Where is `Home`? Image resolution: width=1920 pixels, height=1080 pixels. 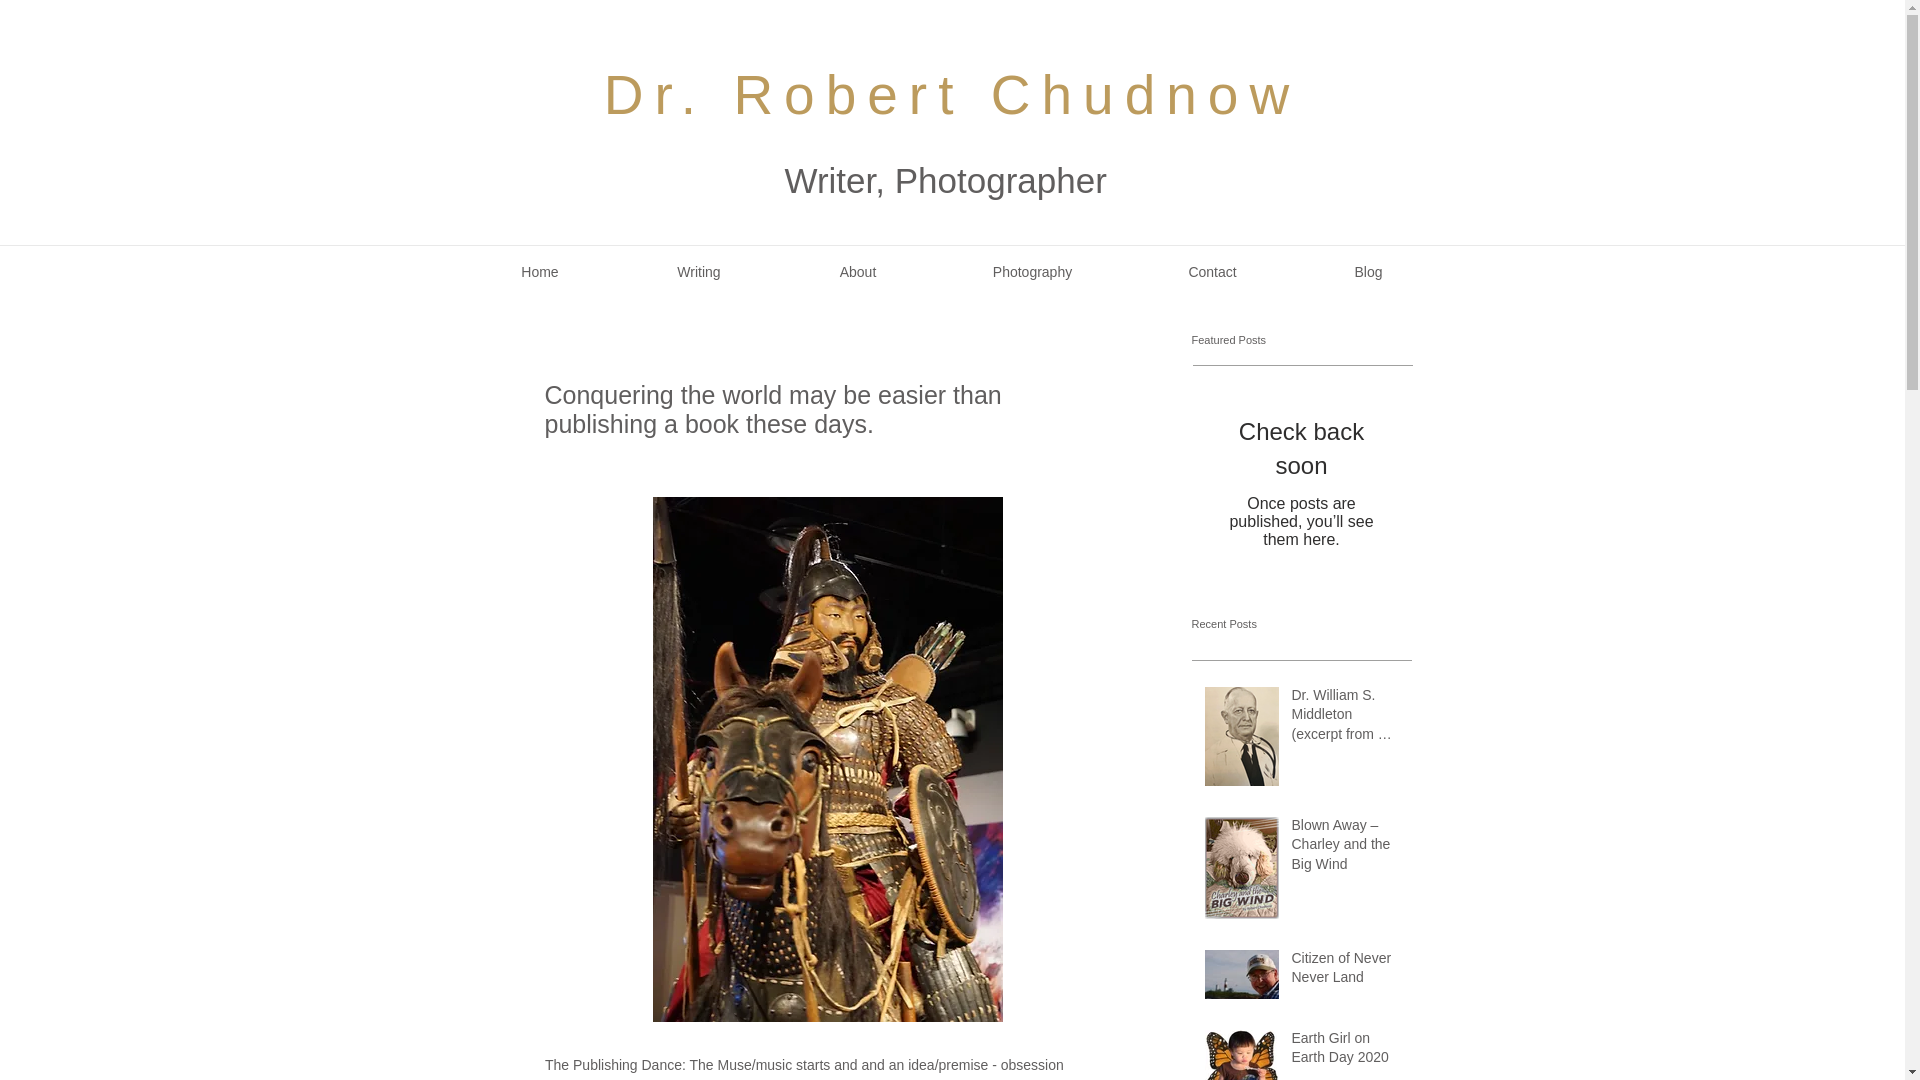
Home is located at coordinates (539, 272).